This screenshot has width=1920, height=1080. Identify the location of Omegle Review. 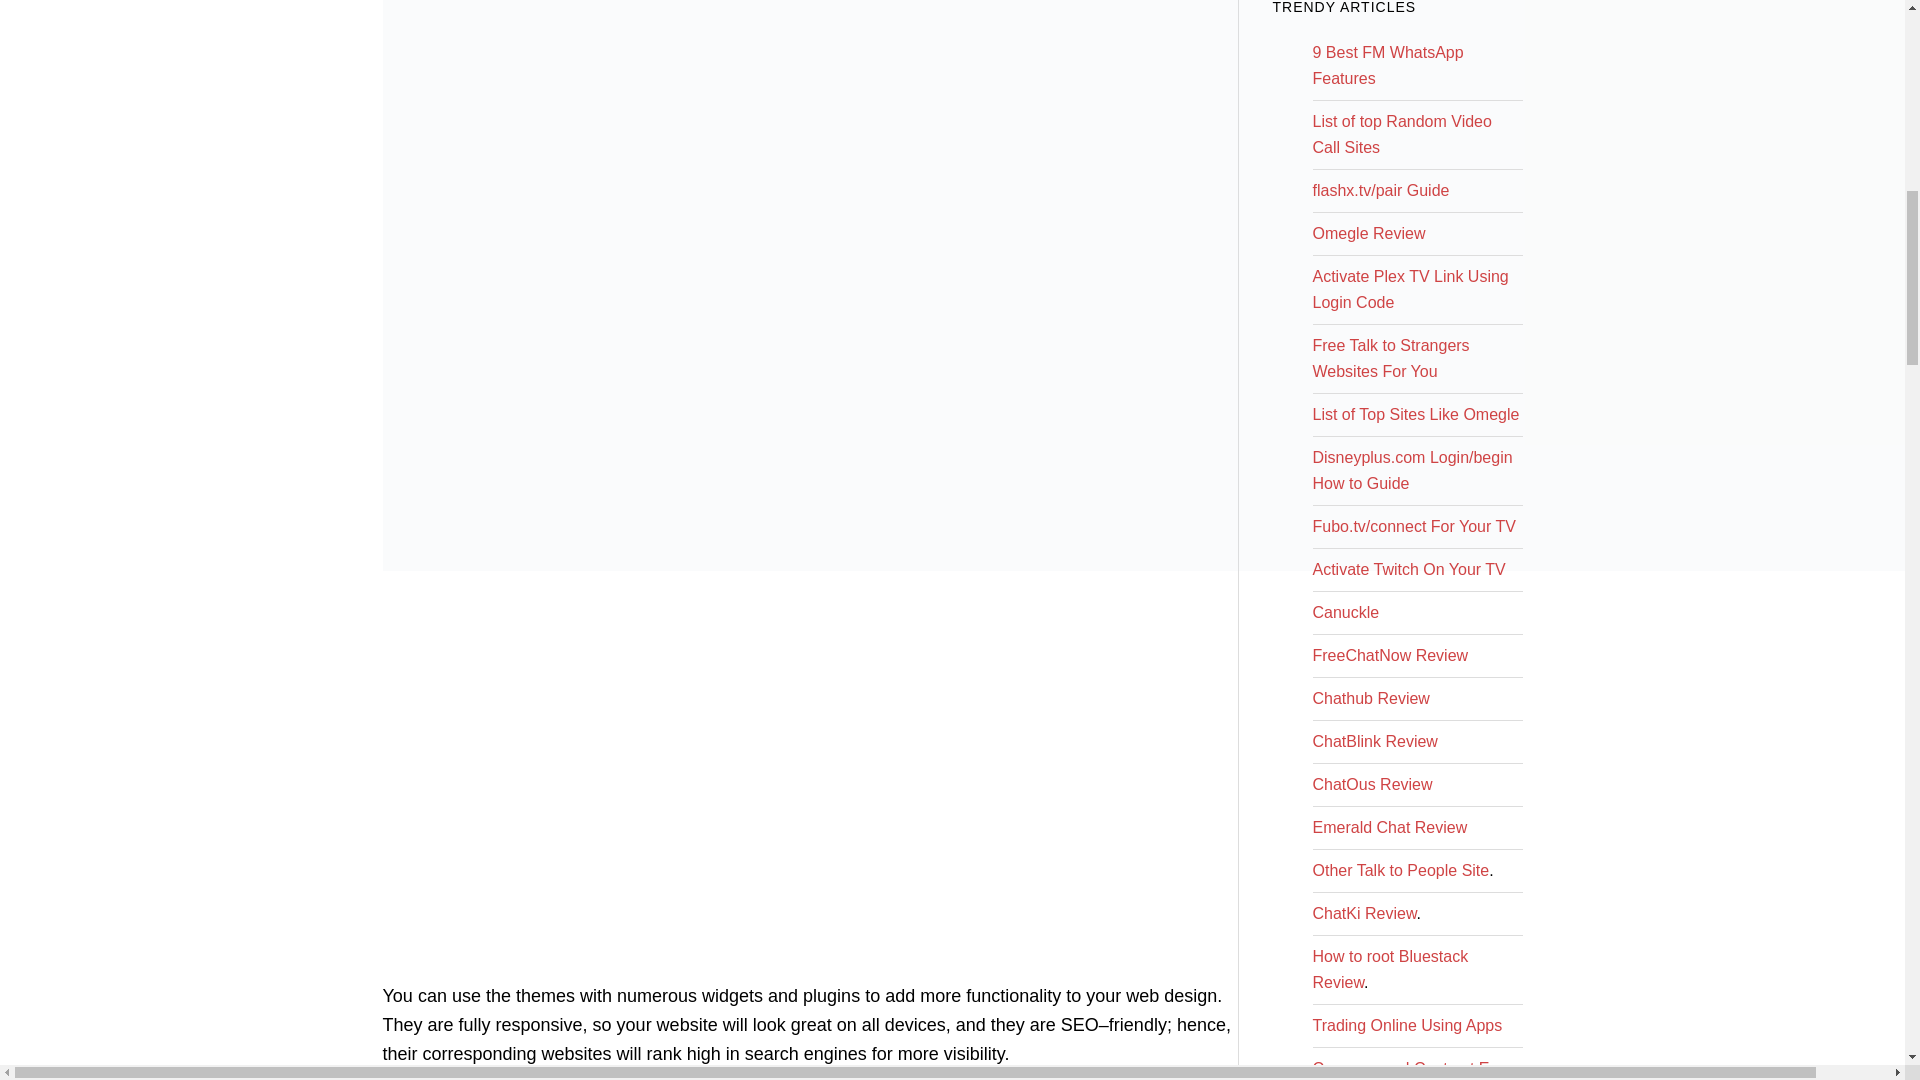
(1368, 232).